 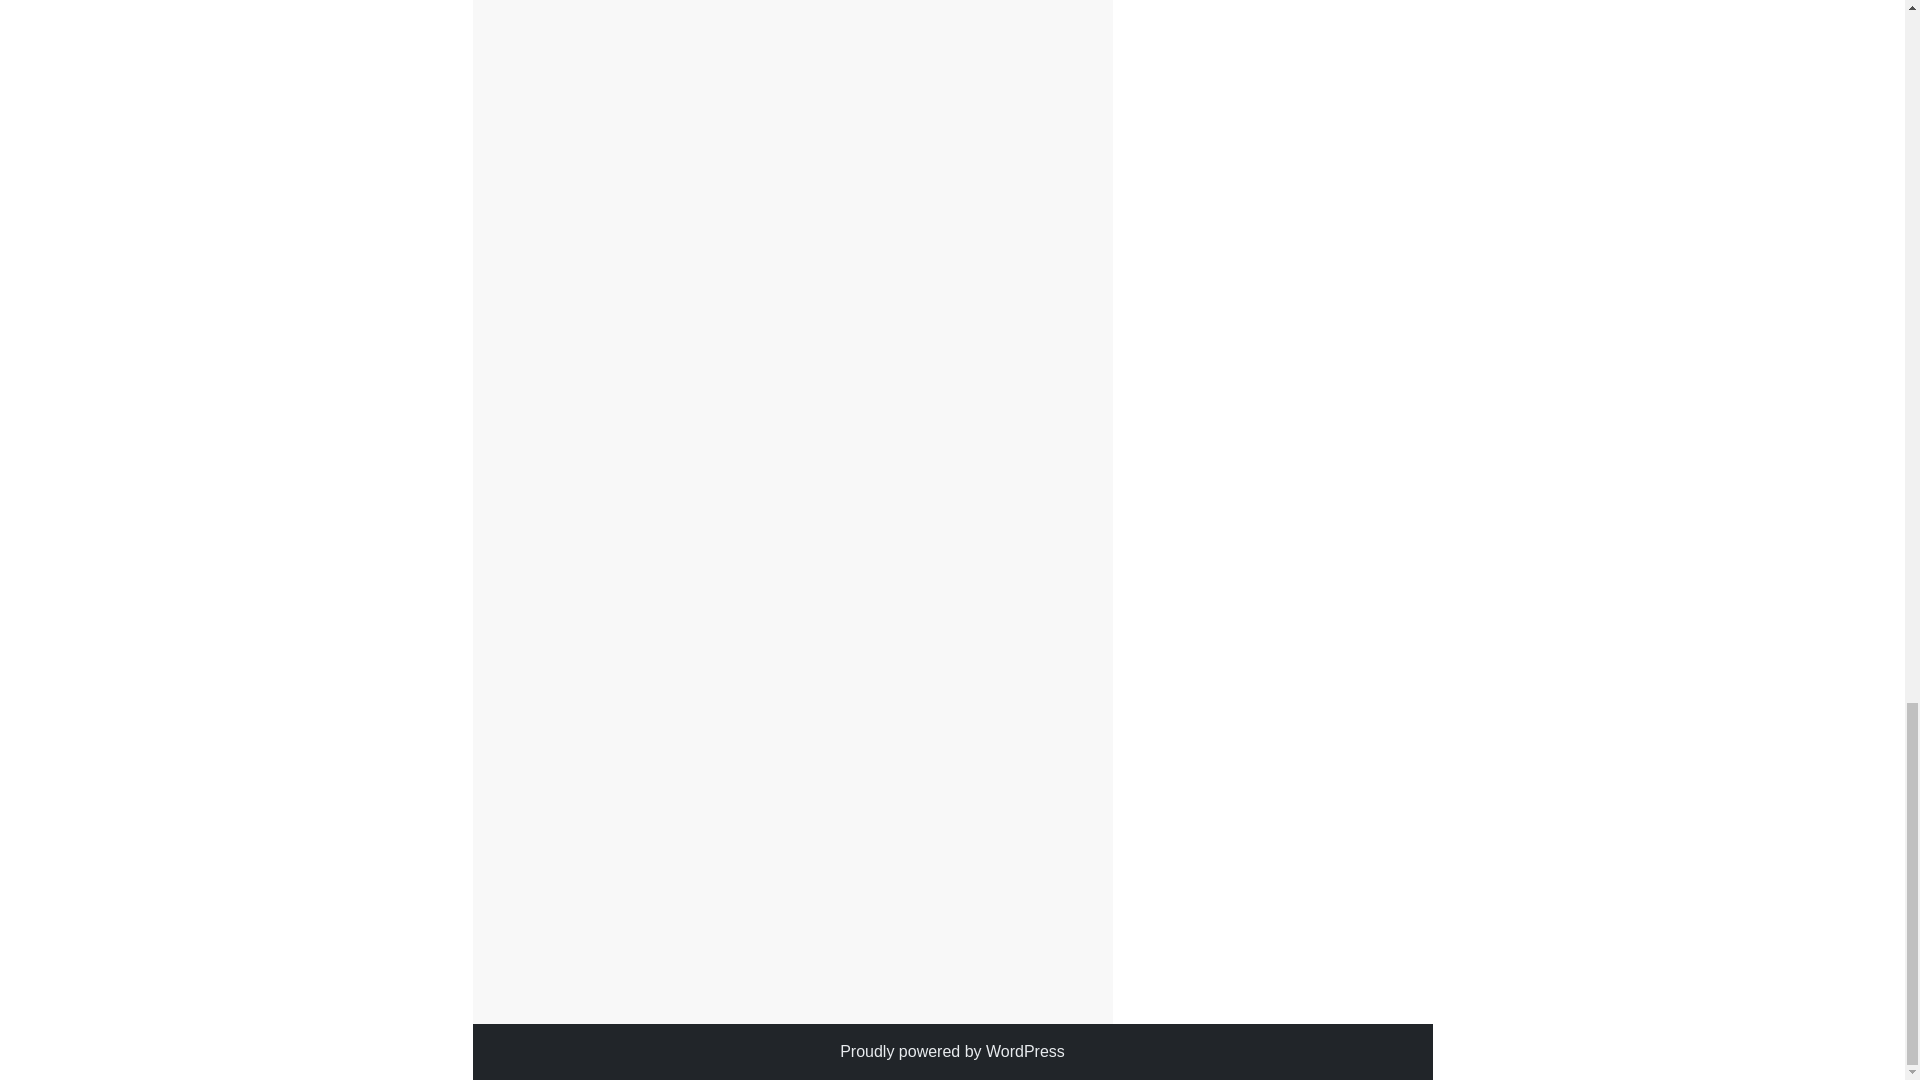 I want to click on Gambling, so click(x=592, y=945).